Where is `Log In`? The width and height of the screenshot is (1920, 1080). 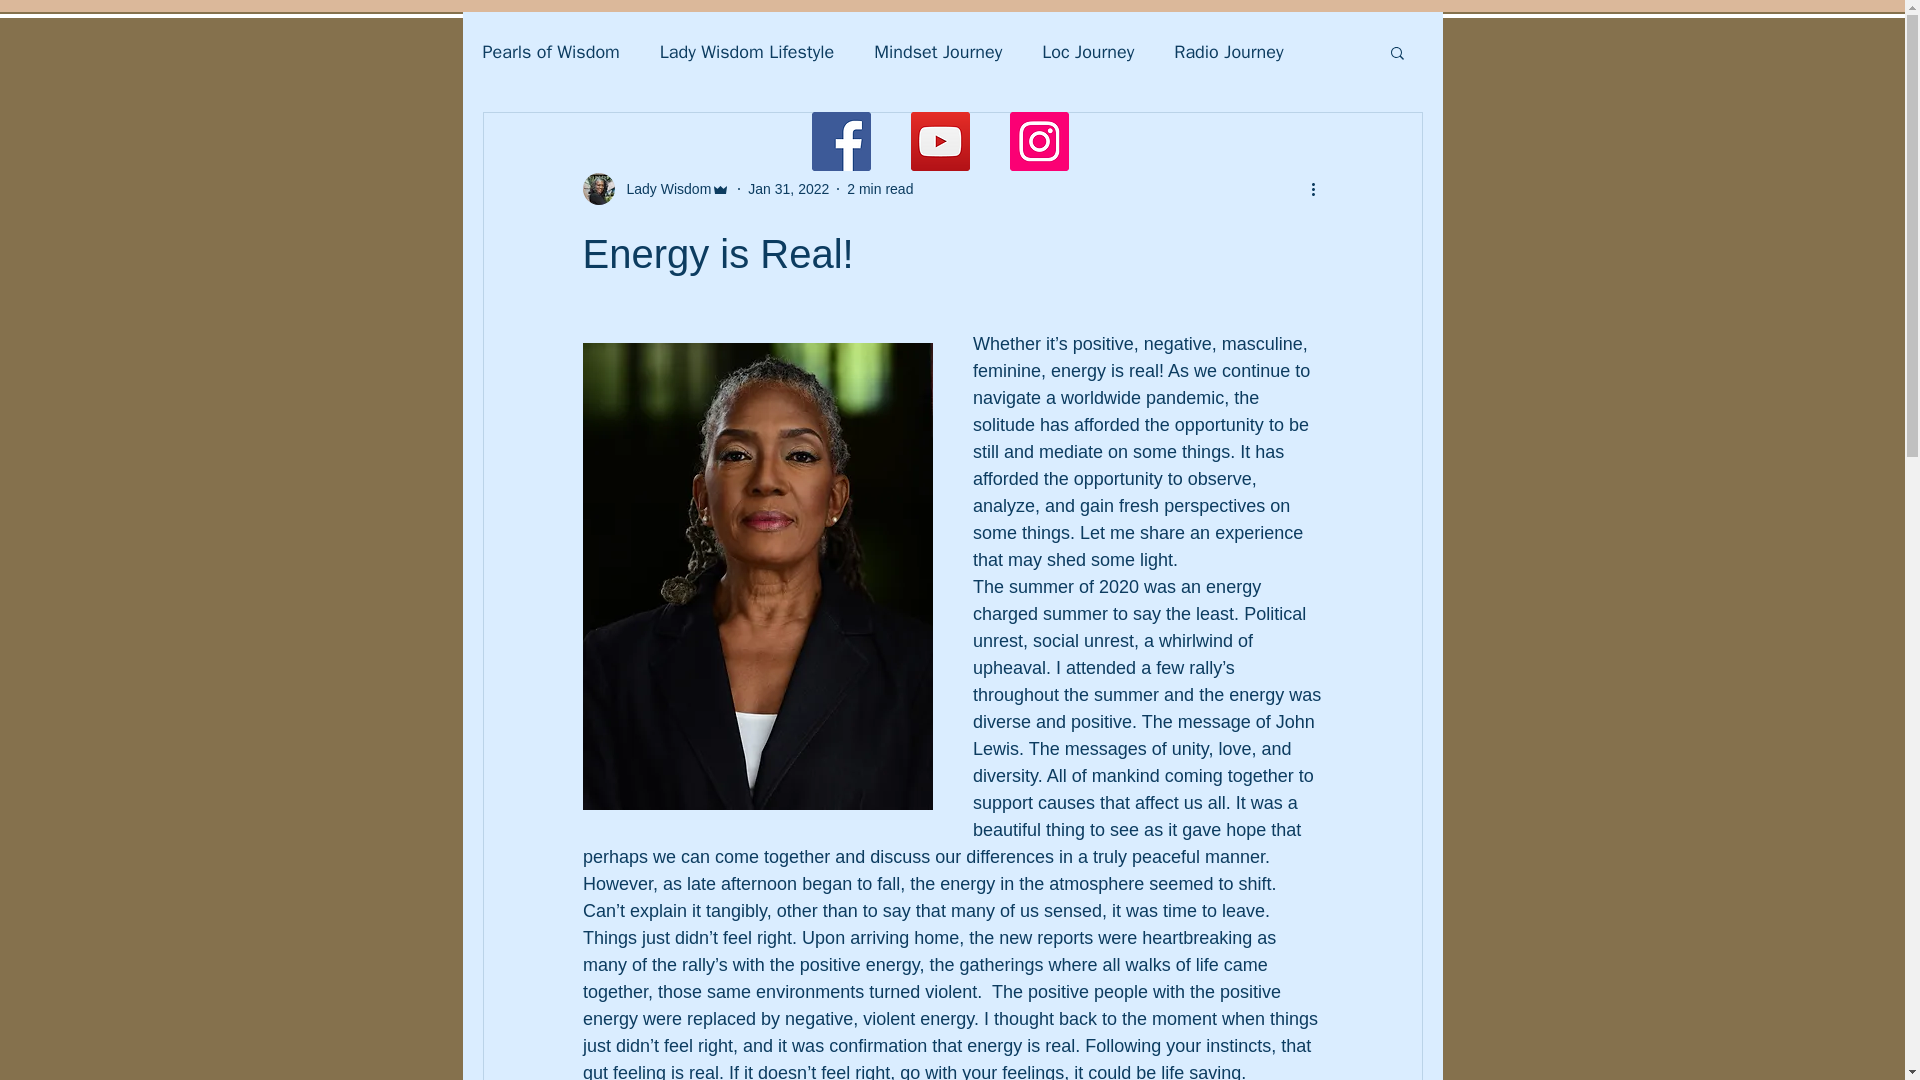
Log In is located at coordinates (1340, 29).